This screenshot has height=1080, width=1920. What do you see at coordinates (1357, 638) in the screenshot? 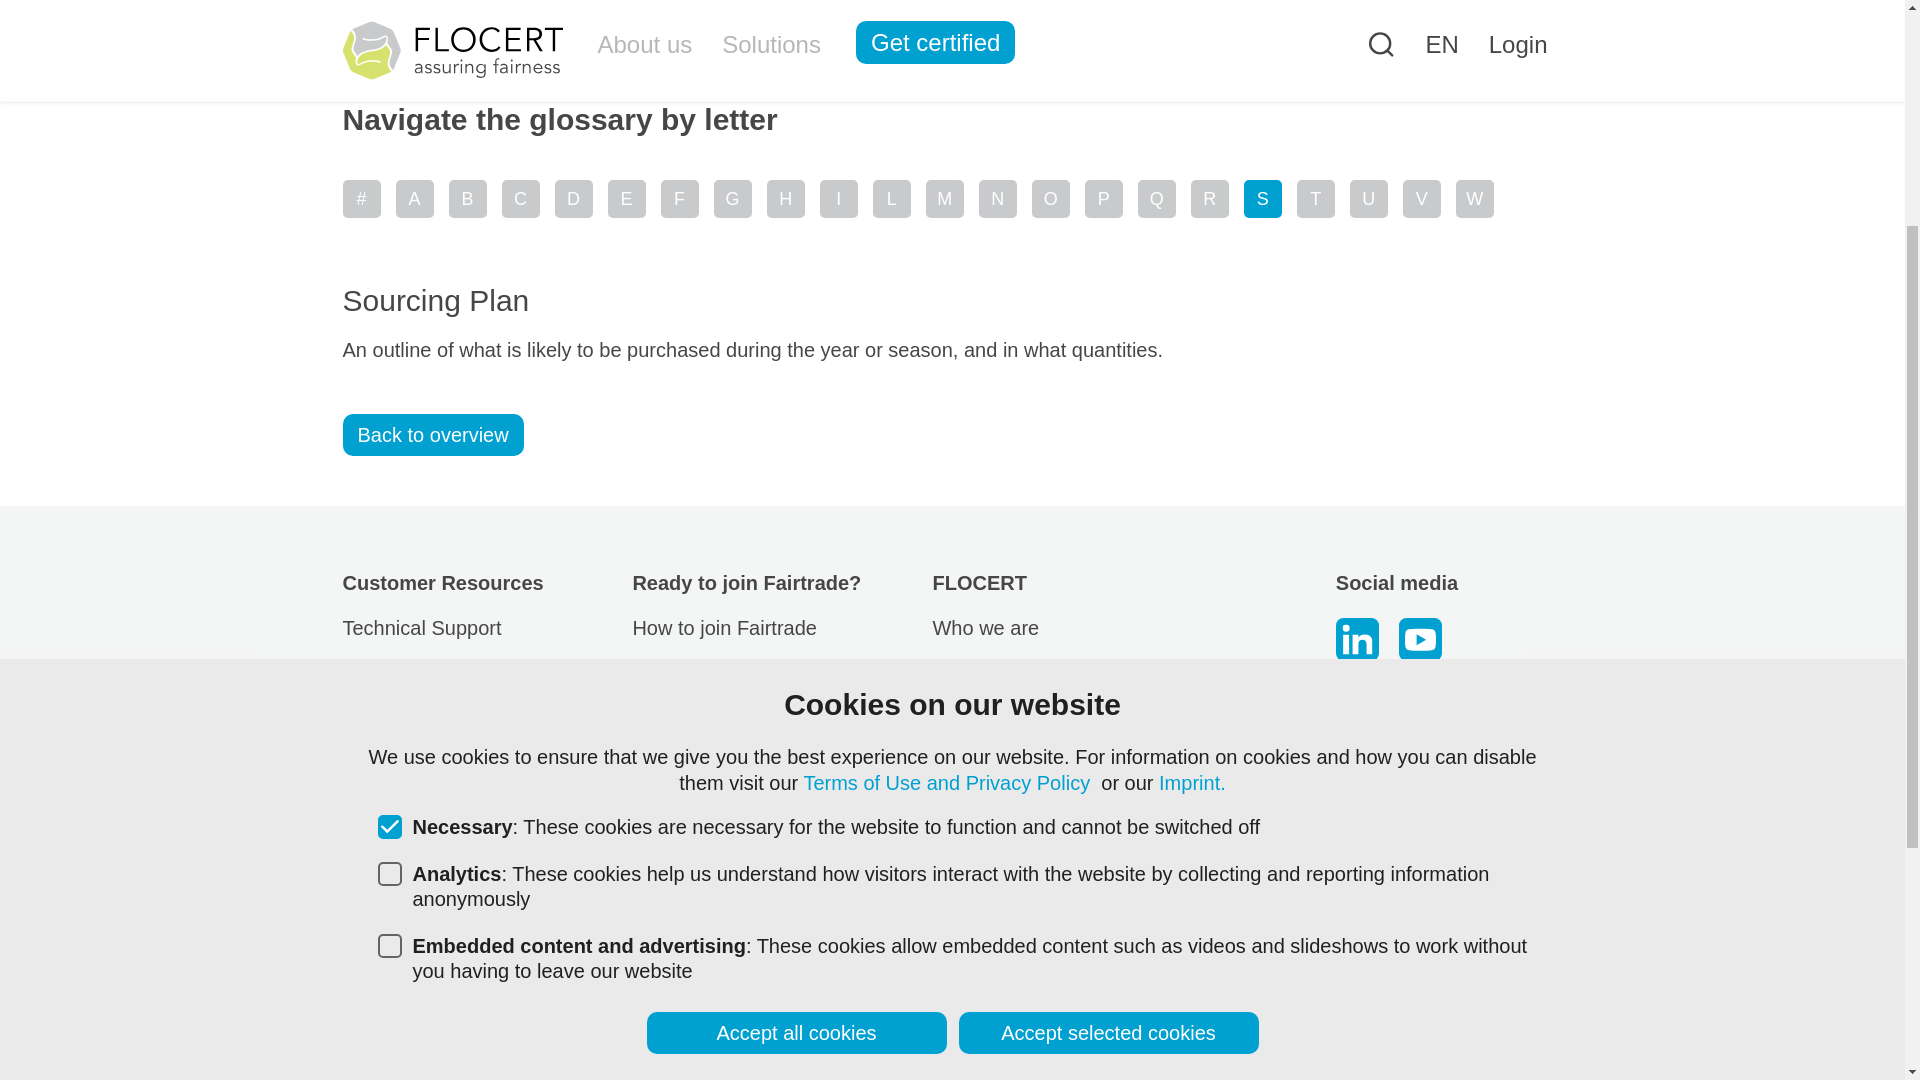
I see `LinkedIn Icon` at bounding box center [1357, 638].